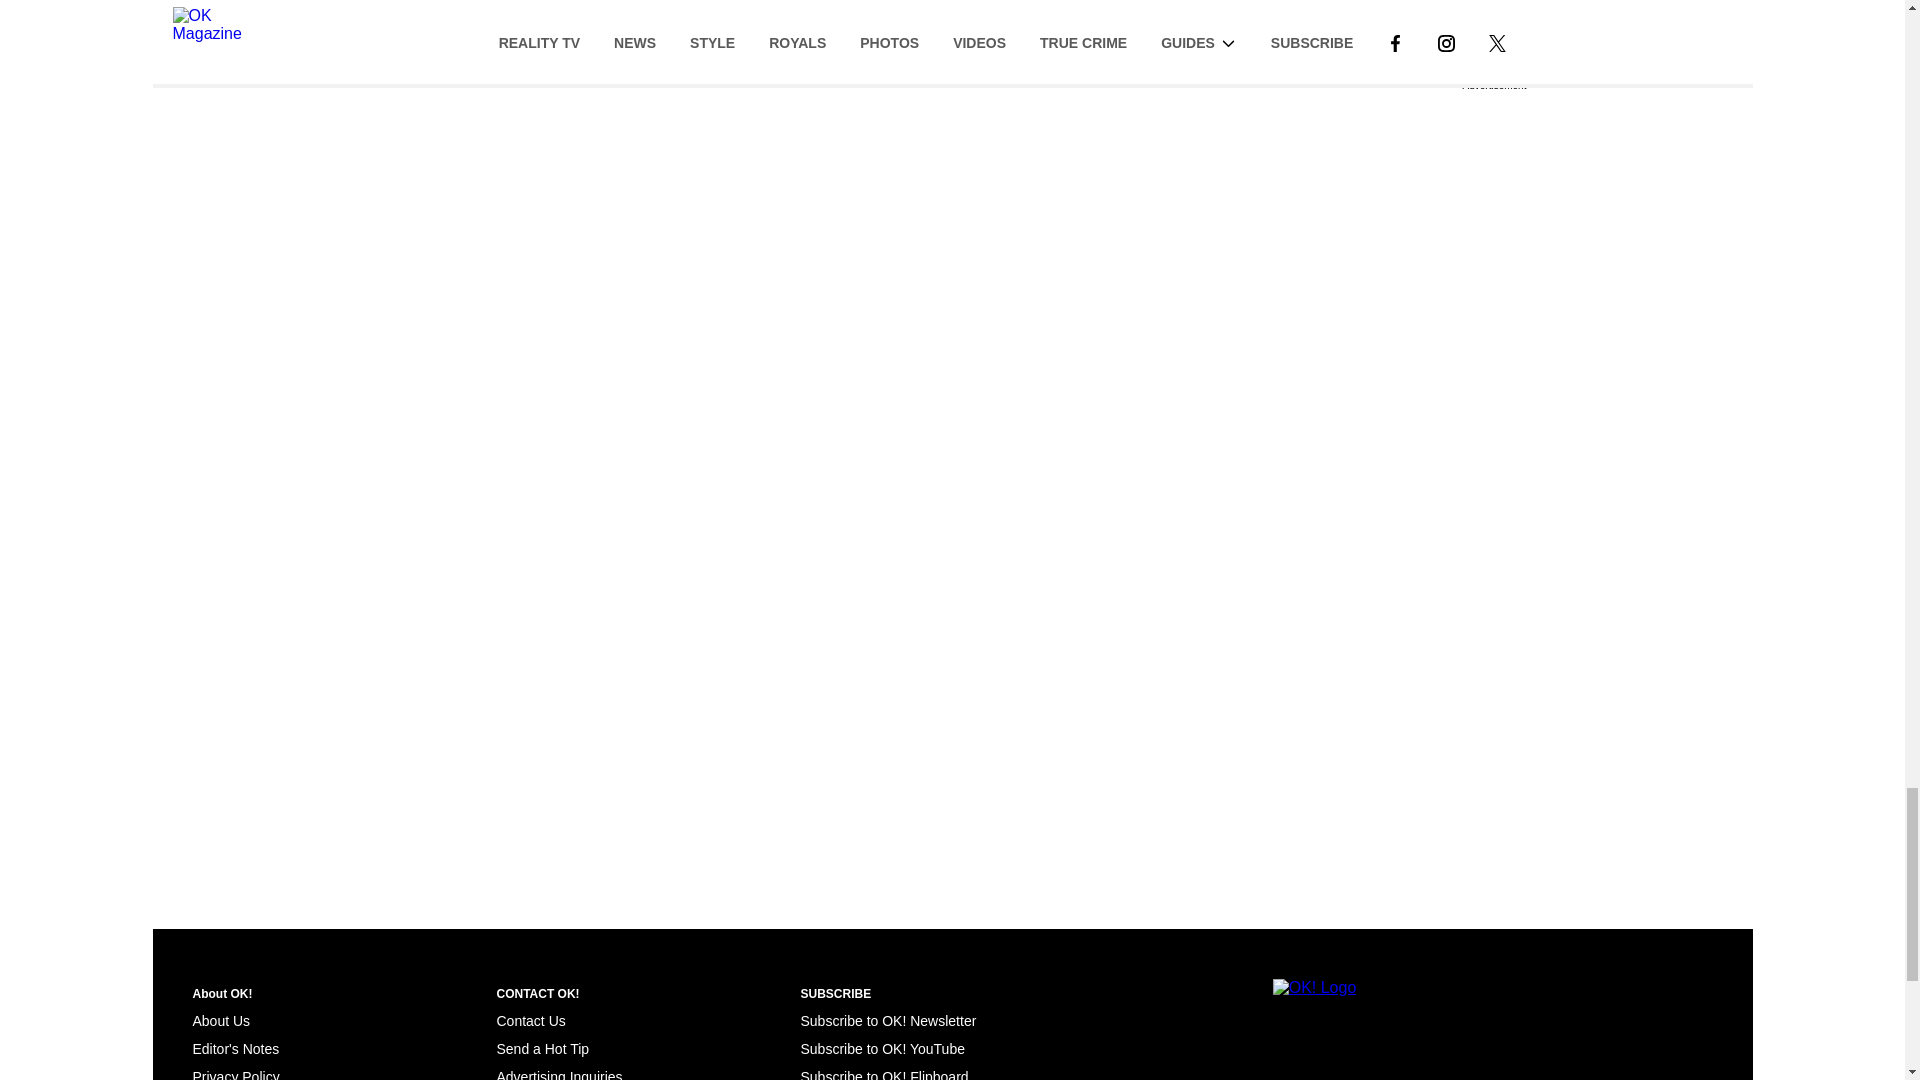  What do you see at coordinates (530, 1021) in the screenshot?
I see `Contact Us` at bounding box center [530, 1021].